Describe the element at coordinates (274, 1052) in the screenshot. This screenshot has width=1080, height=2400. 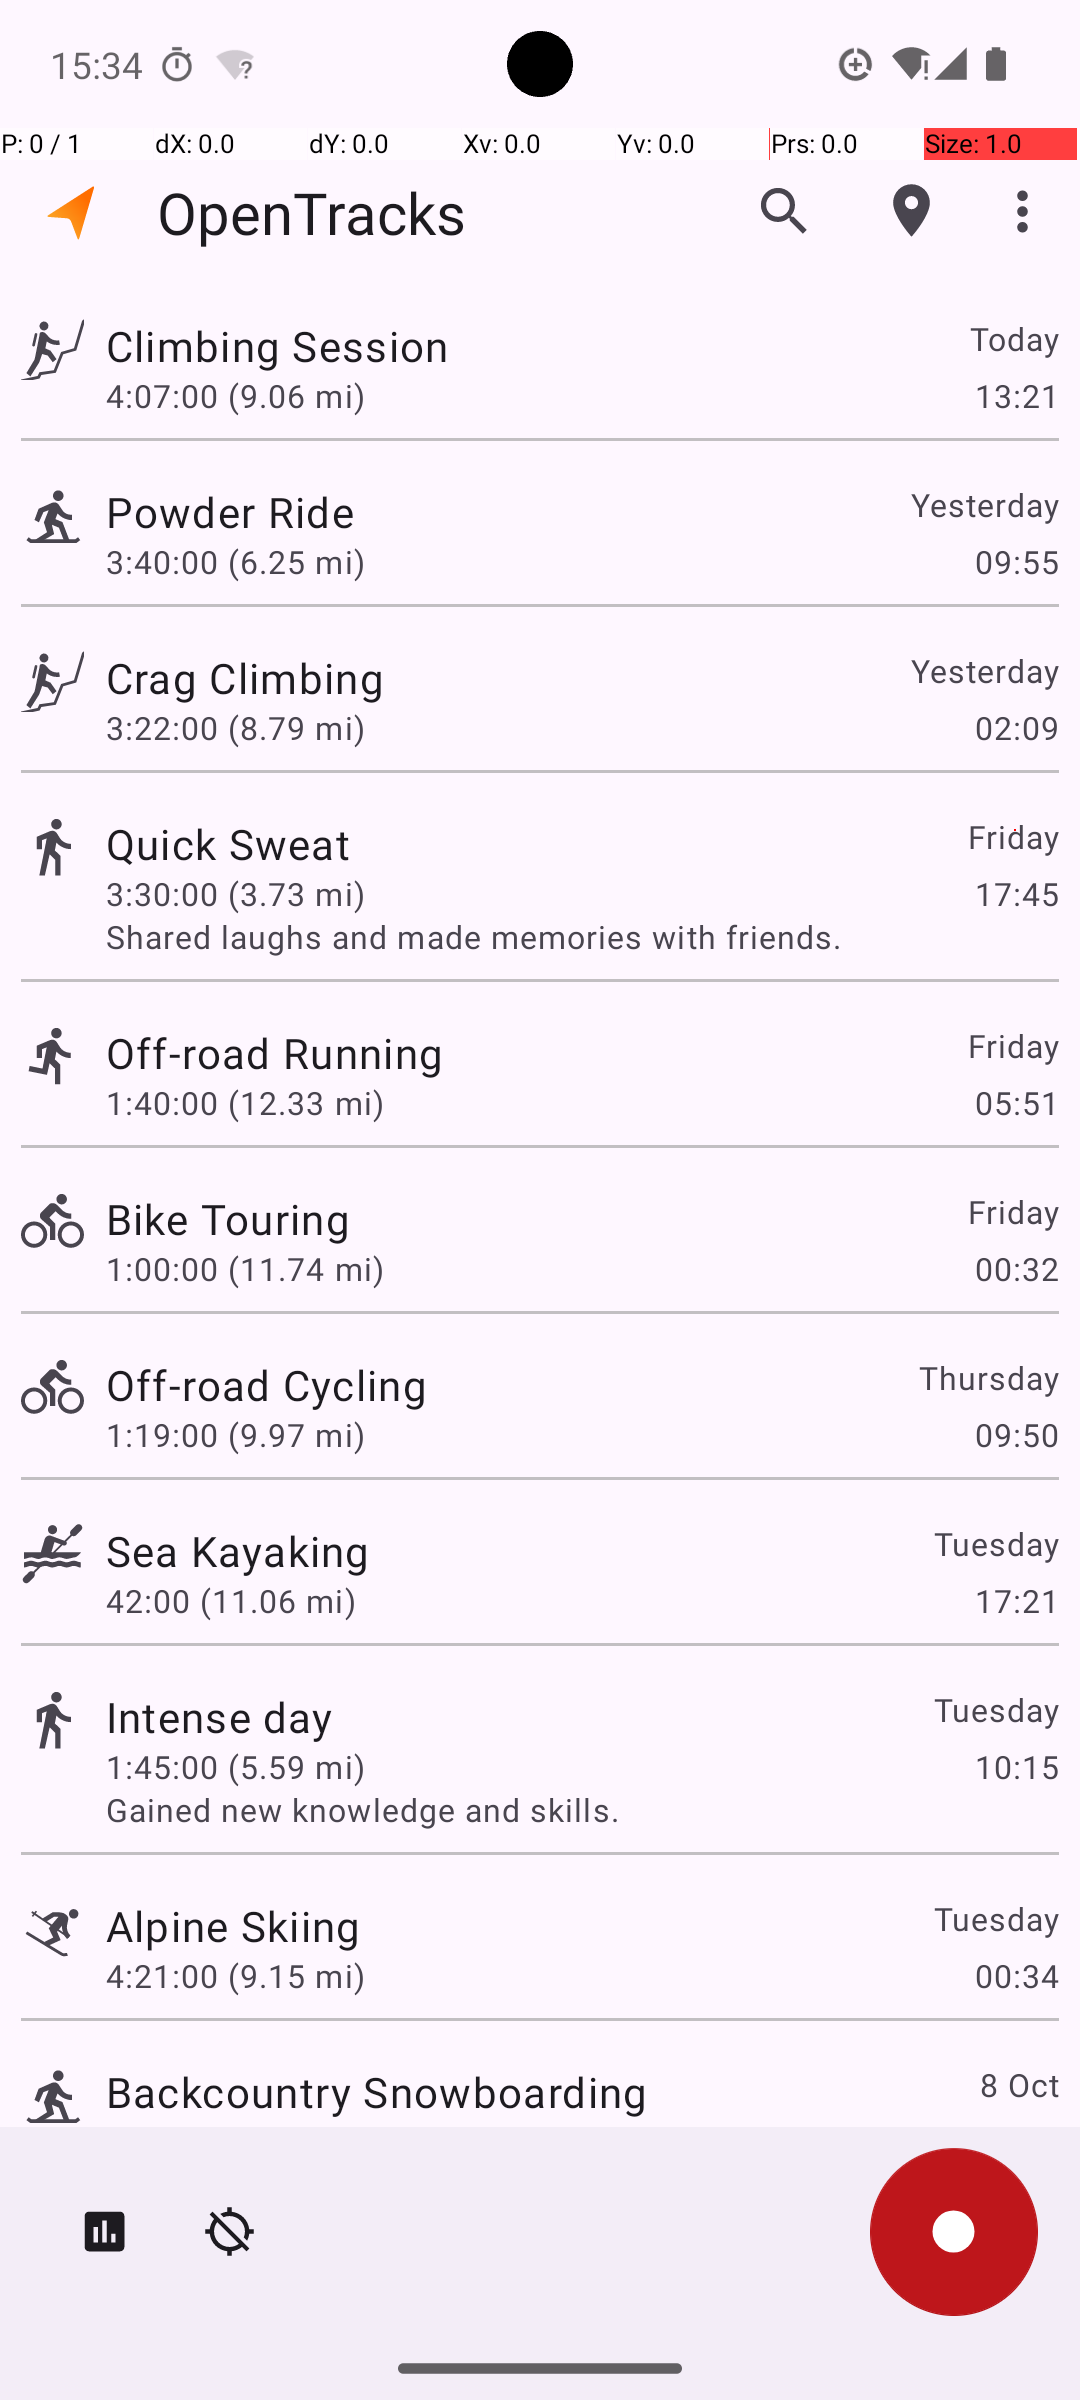
I see `Off-road Running` at that location.